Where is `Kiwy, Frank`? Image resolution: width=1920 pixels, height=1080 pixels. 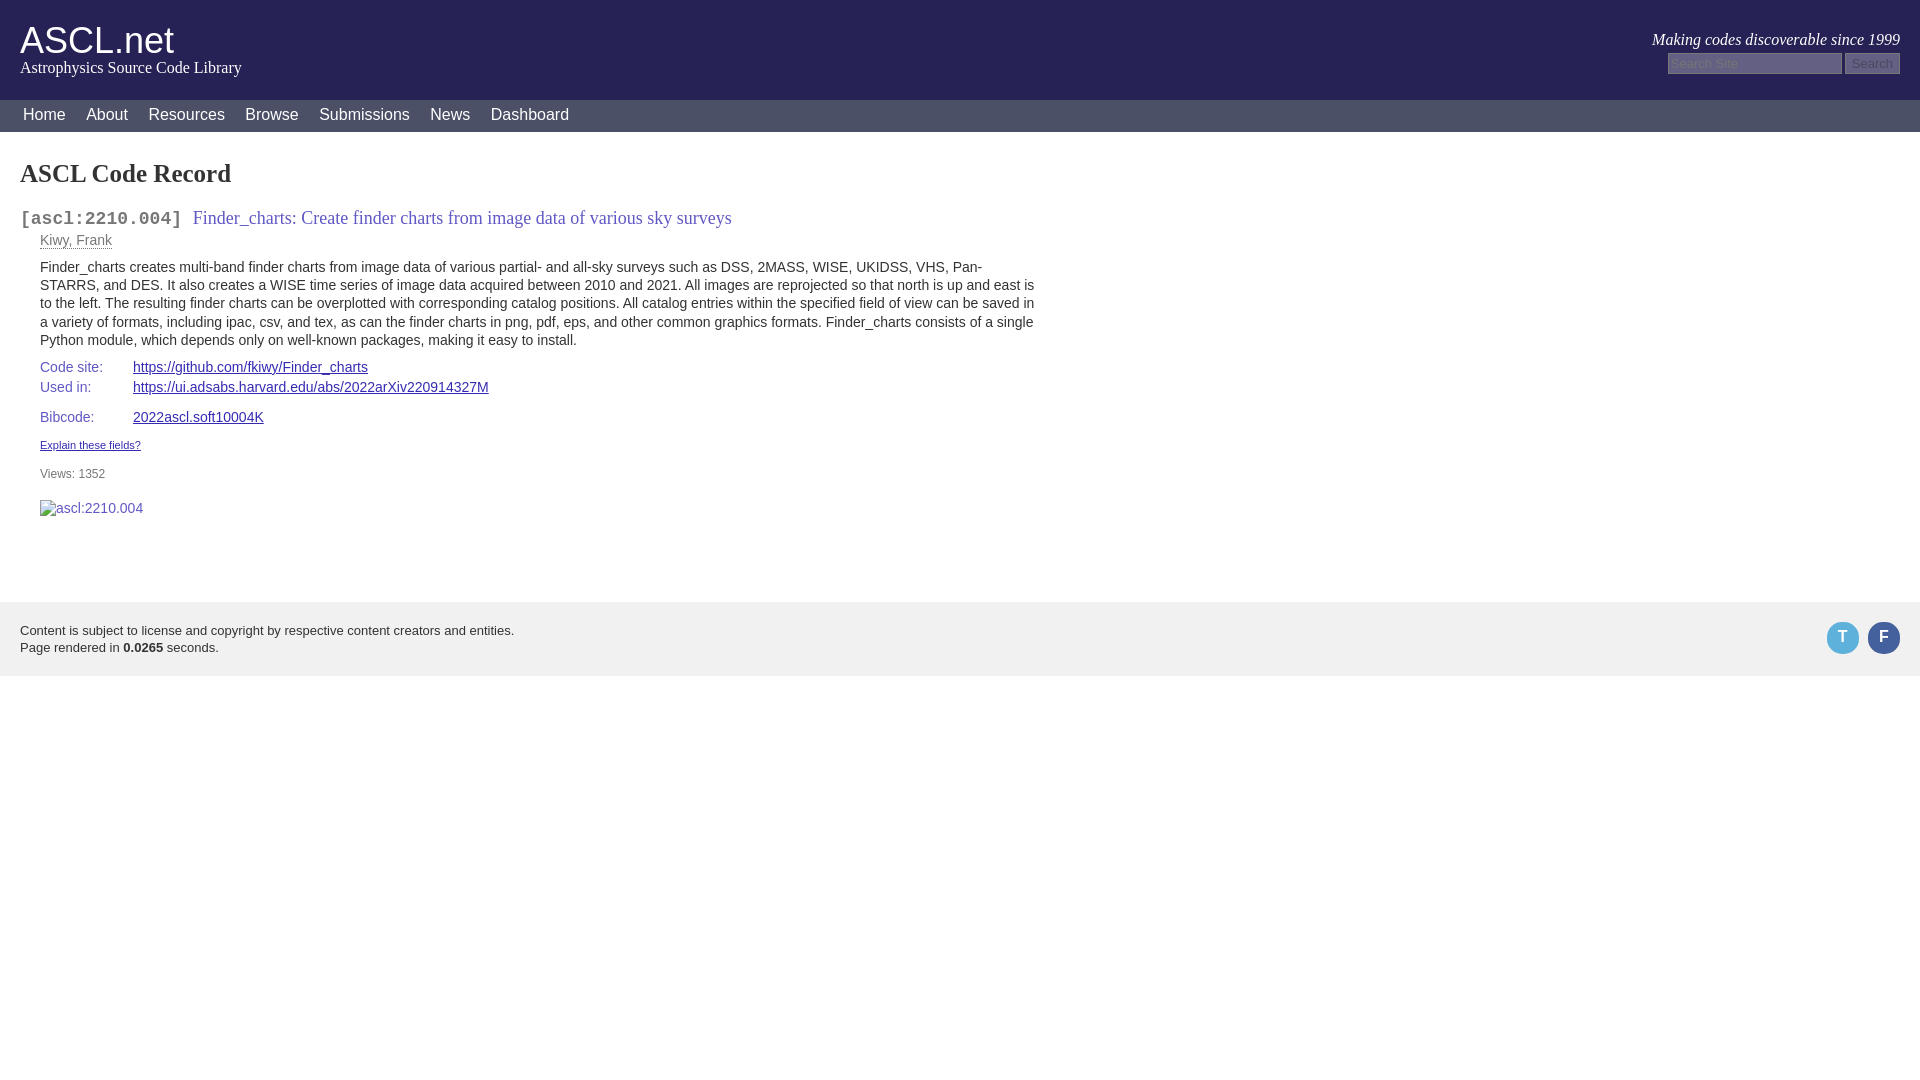
Kiwy, Frank is located at coordinates (76, 240).